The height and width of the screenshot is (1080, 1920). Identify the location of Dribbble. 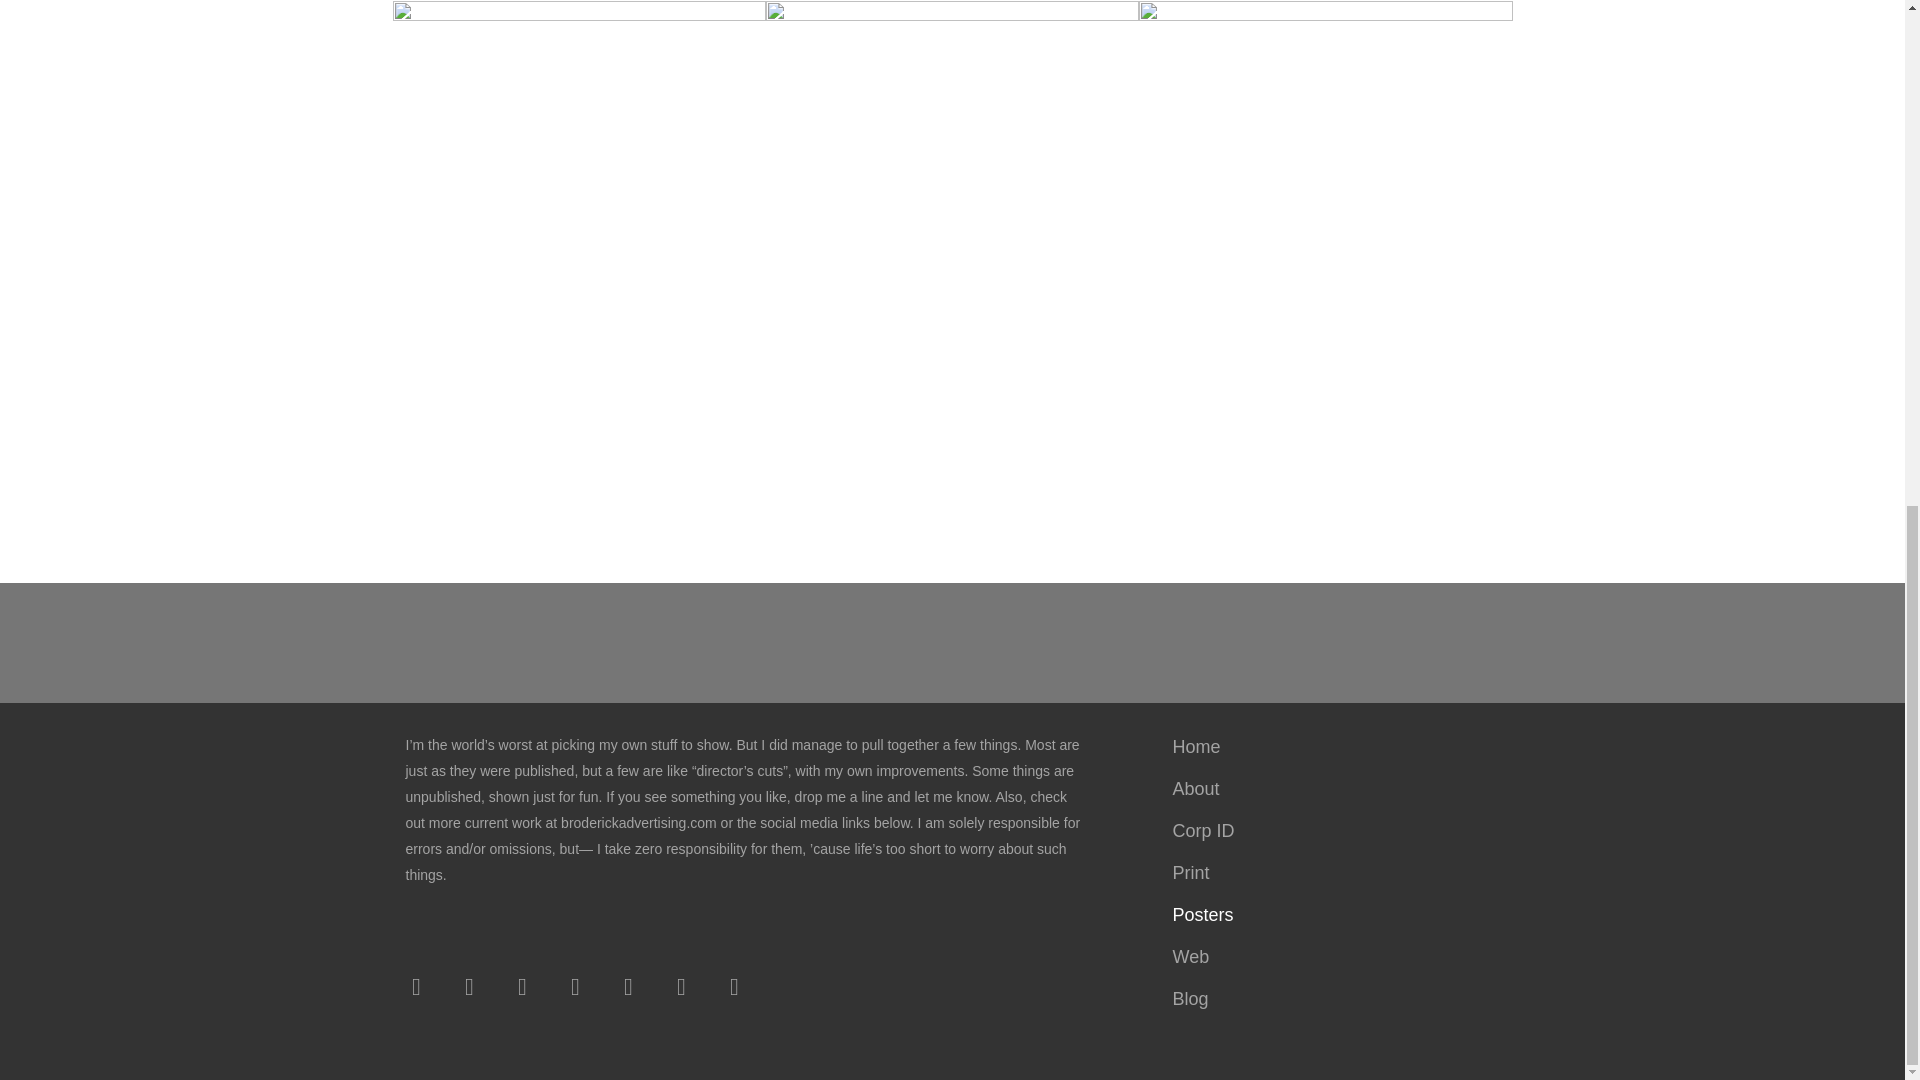
(682, 986).